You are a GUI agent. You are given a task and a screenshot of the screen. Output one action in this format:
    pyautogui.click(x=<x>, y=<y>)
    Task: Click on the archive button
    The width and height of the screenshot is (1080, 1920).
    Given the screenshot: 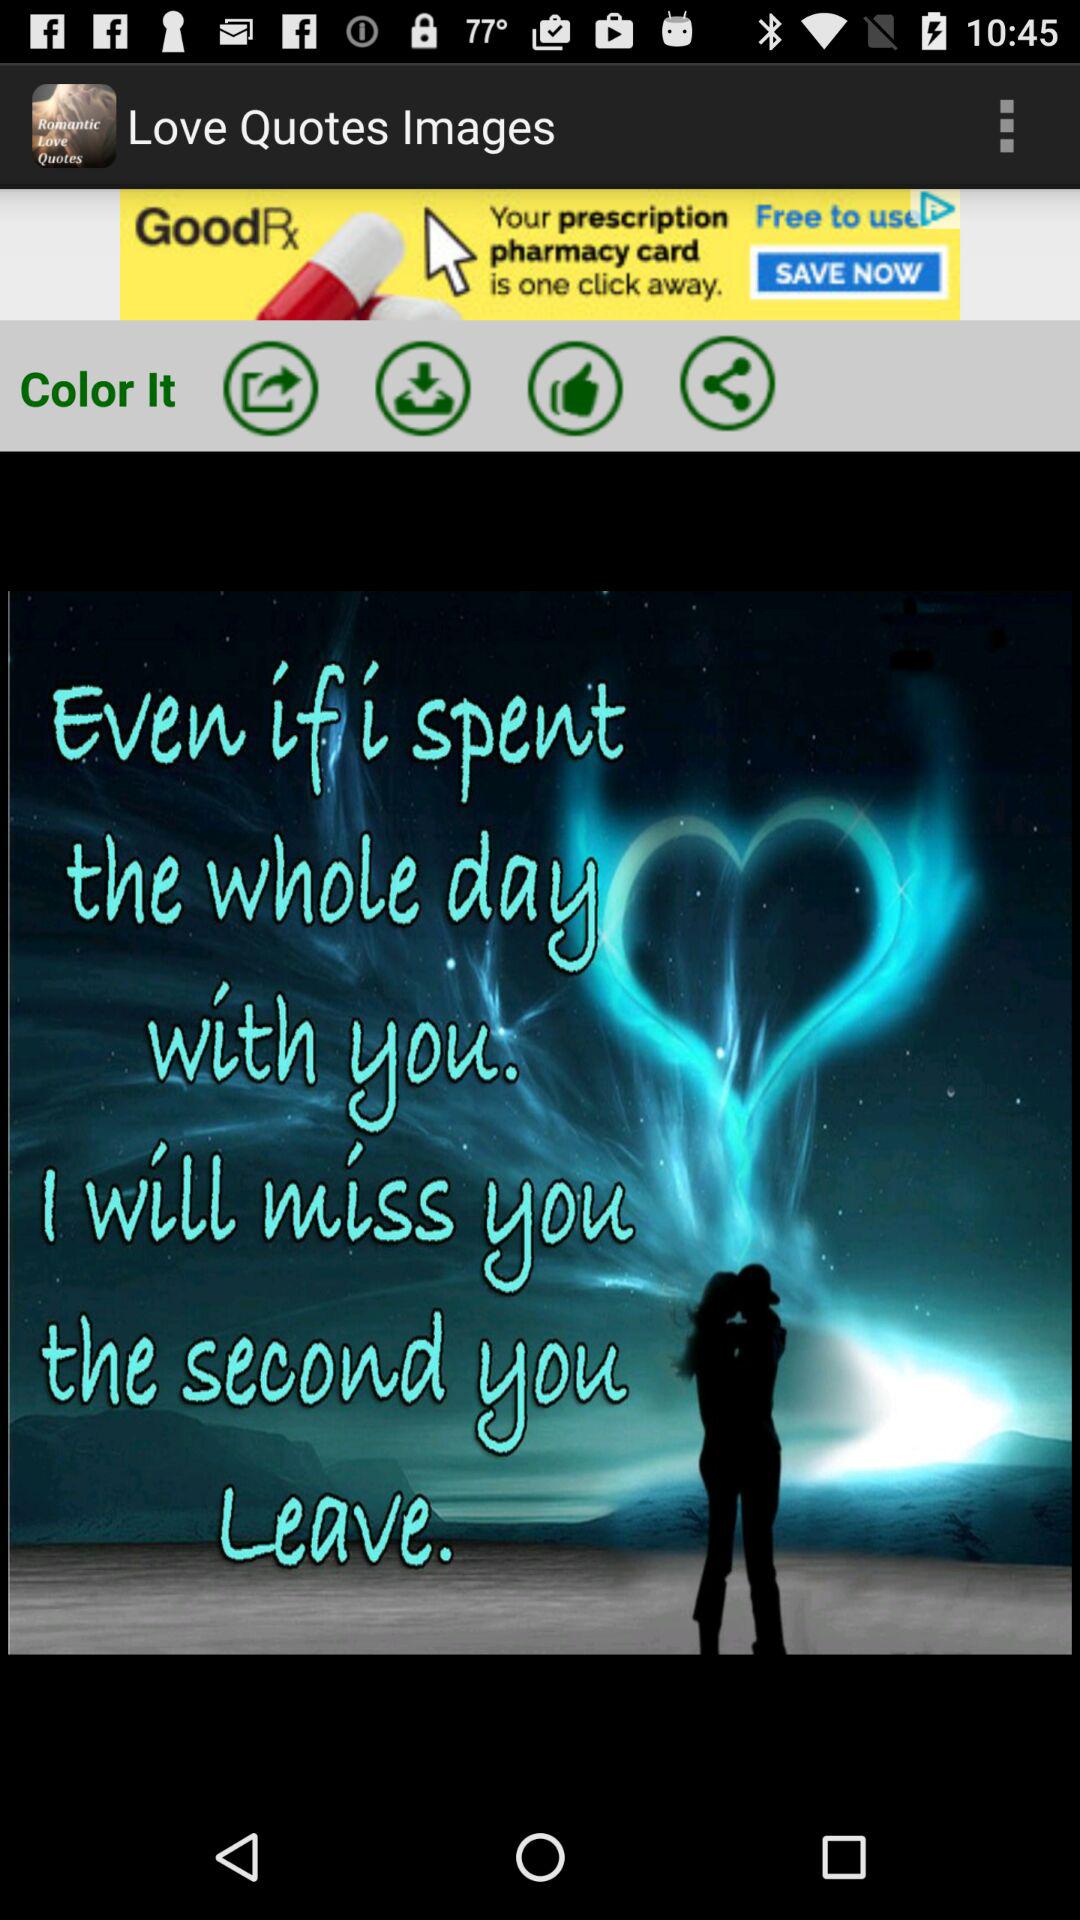 What is the action you would take?
    pyautogui.click(x=423, y=388)
    